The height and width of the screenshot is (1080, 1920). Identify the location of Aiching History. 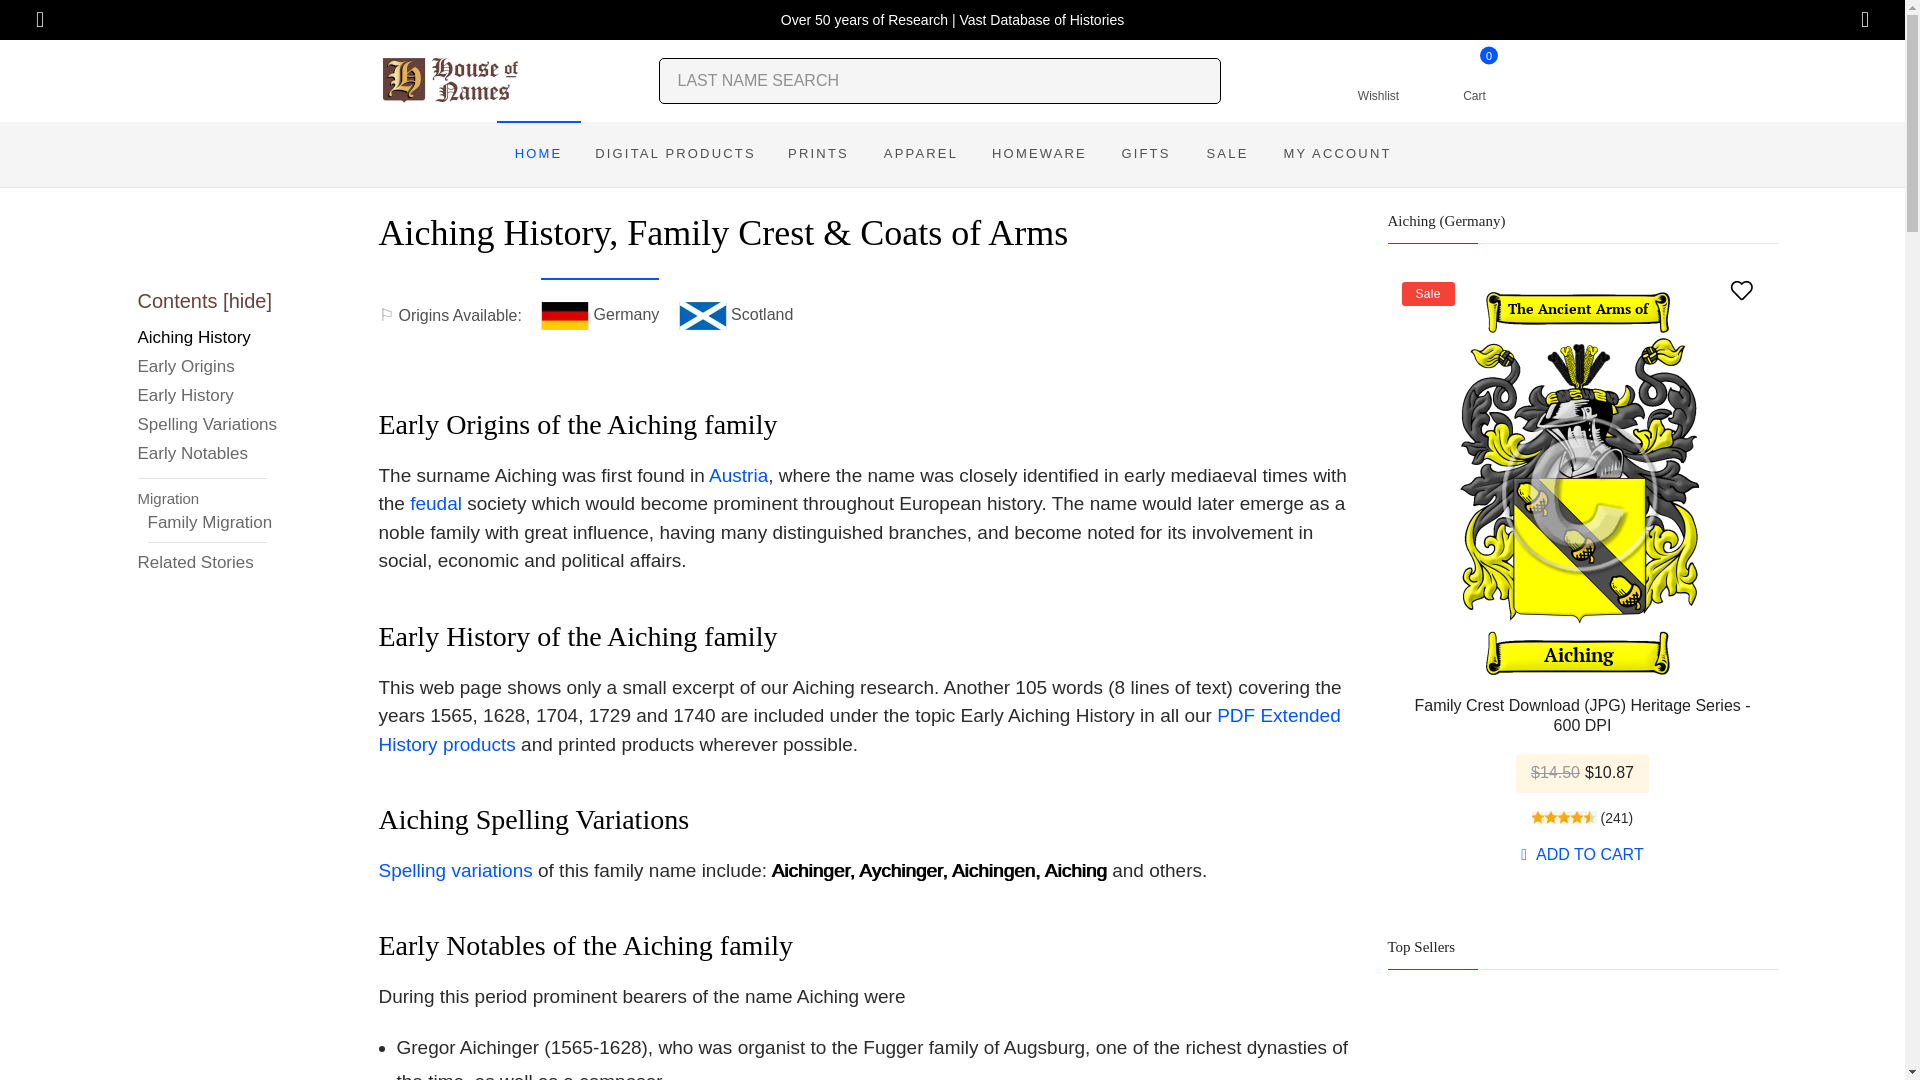
(208, 340).